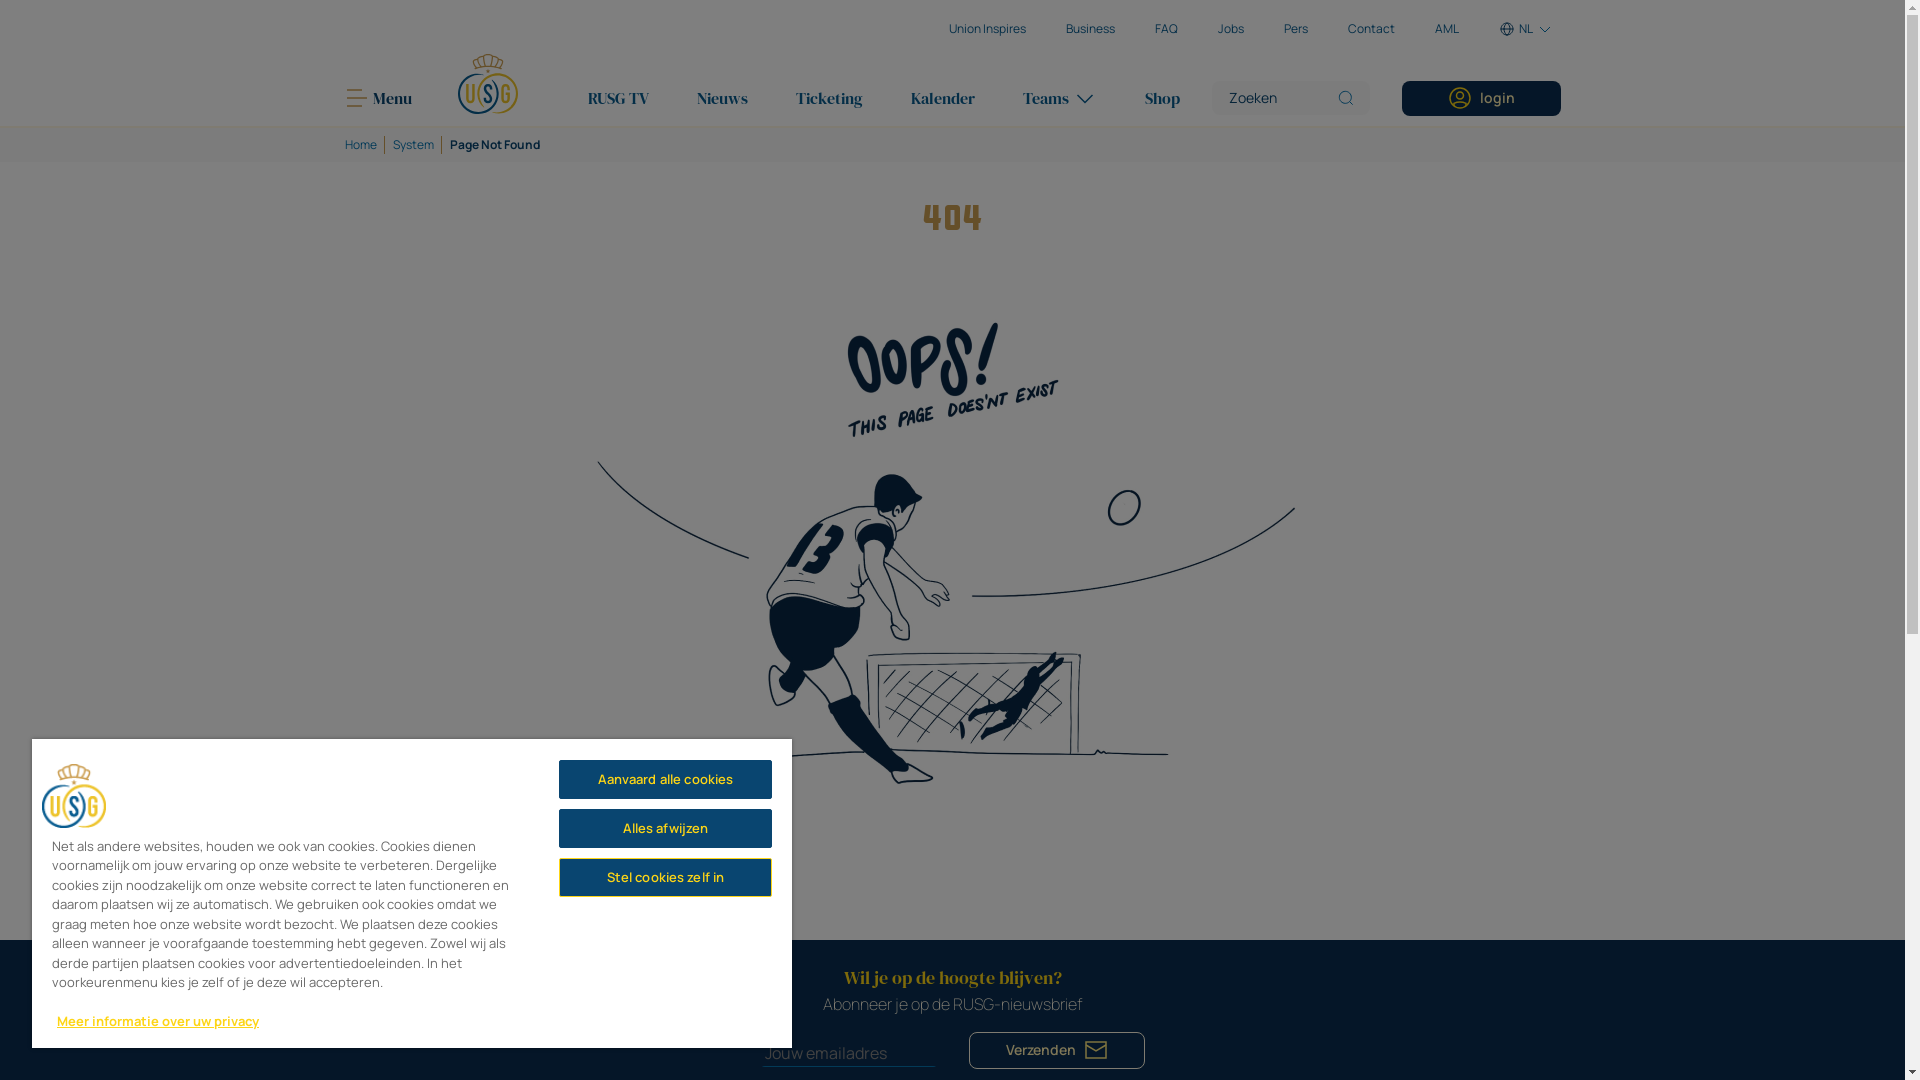 The width and height of the screenshot is (1920, 1080). I want to click on Stel cookies zelf in, so click(666, 878).